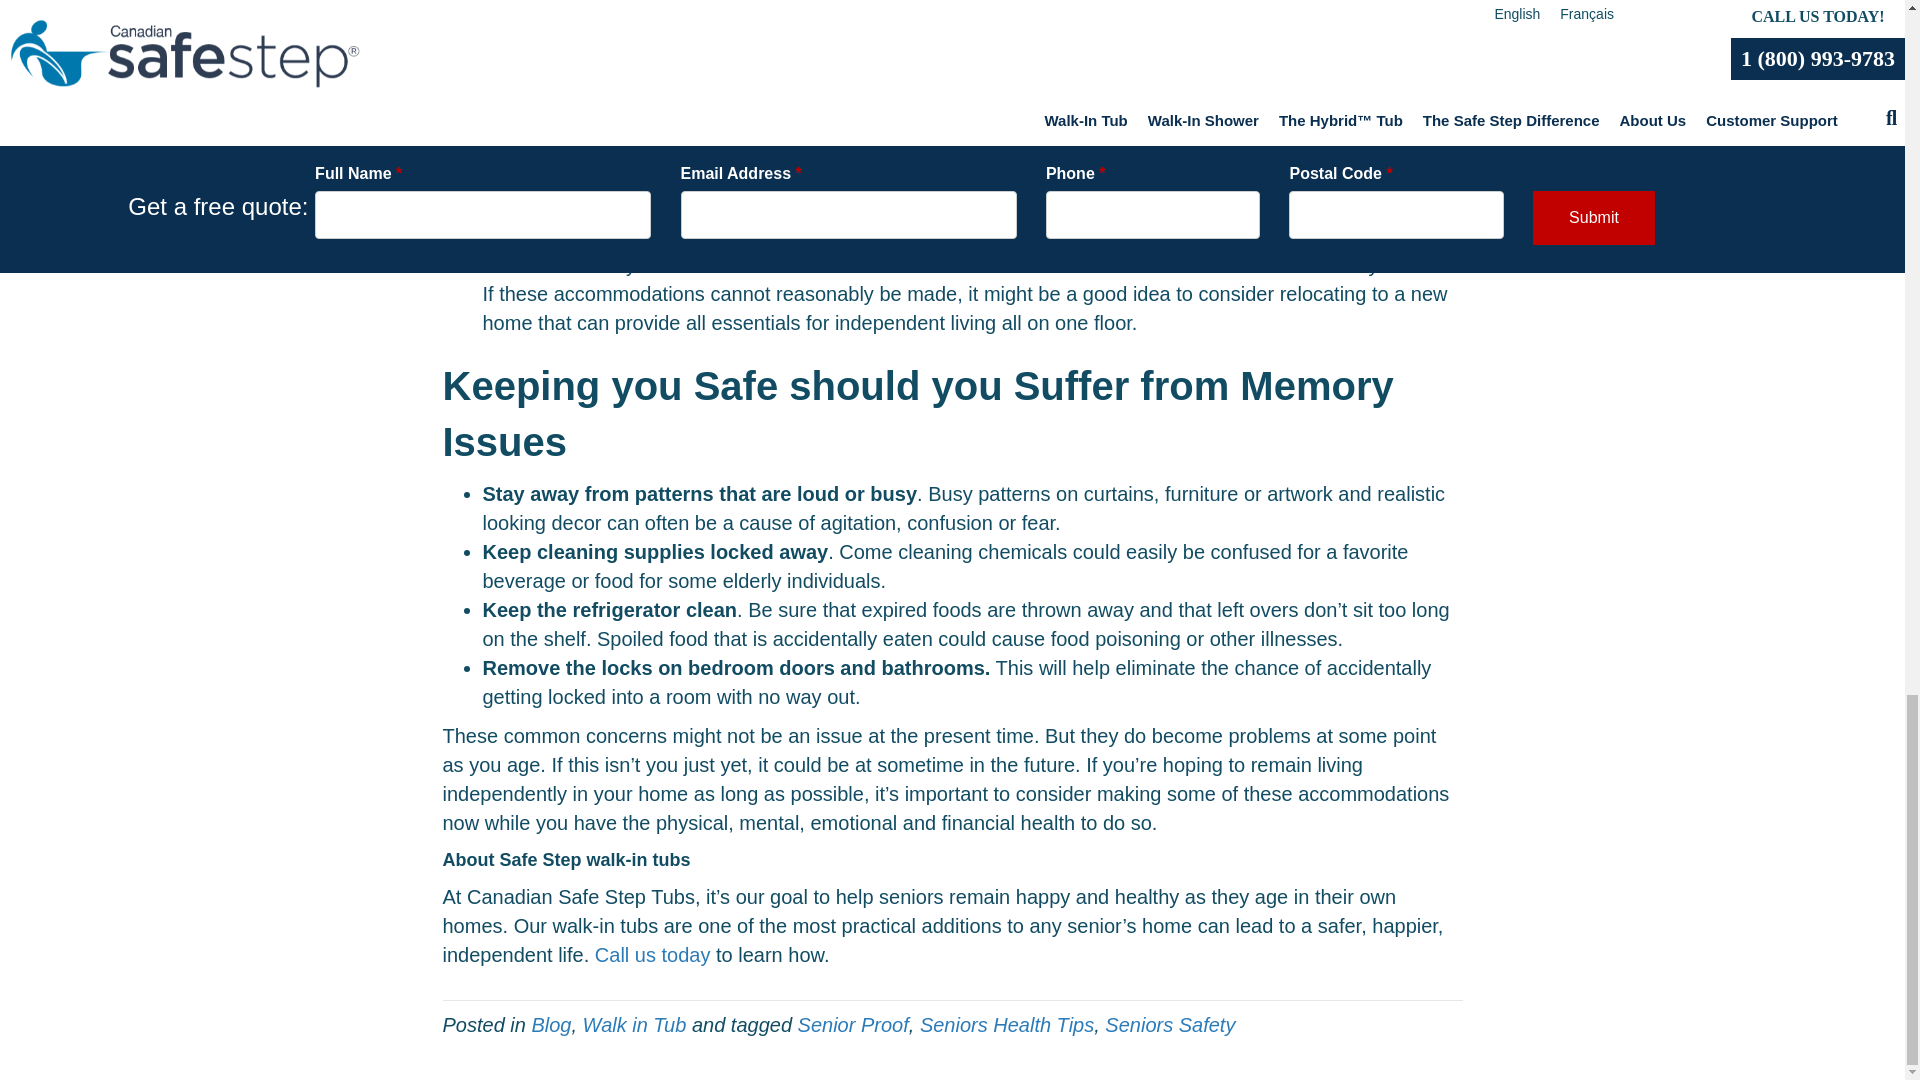 Image resolution: width=1920 pixels, height=1080 pixels. I want to click on Senior Proof, so click(853, 1024).